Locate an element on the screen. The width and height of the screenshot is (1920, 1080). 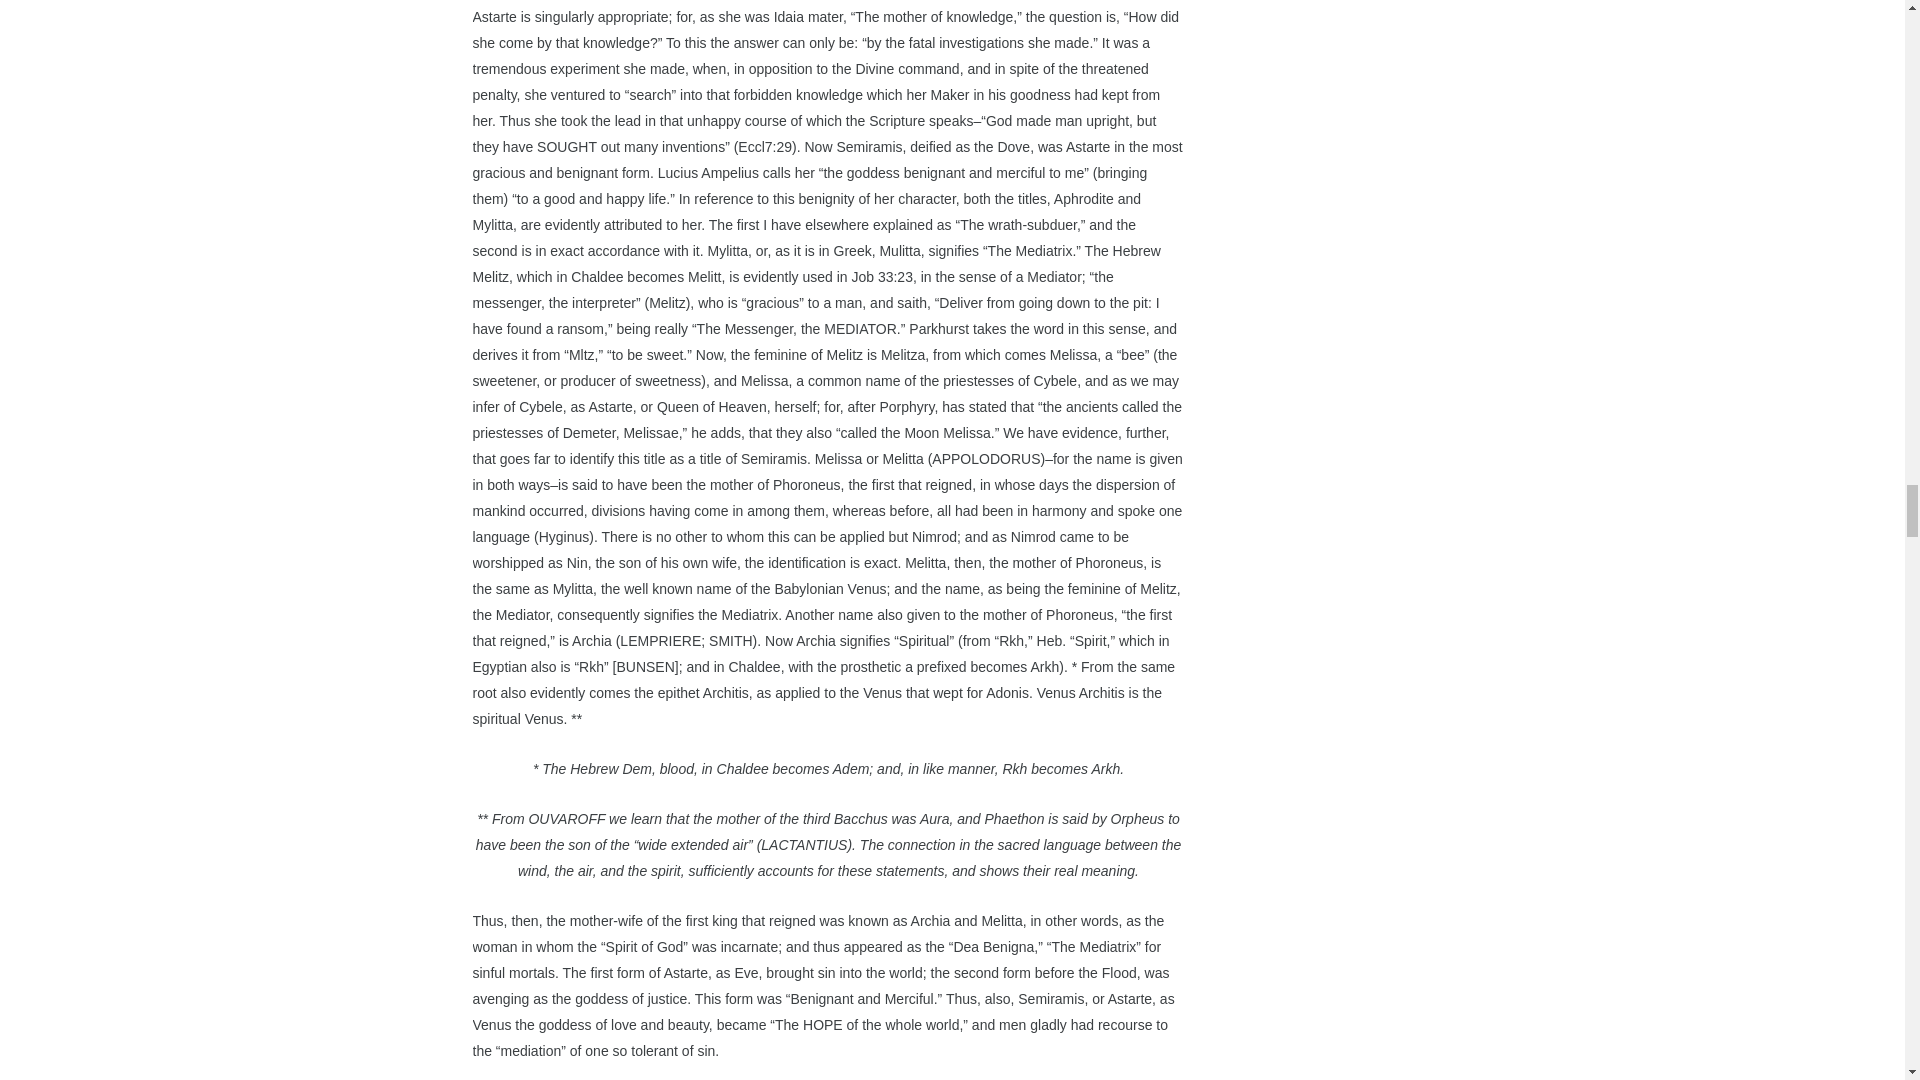
Page 101 is located at coordinates (828, 910).